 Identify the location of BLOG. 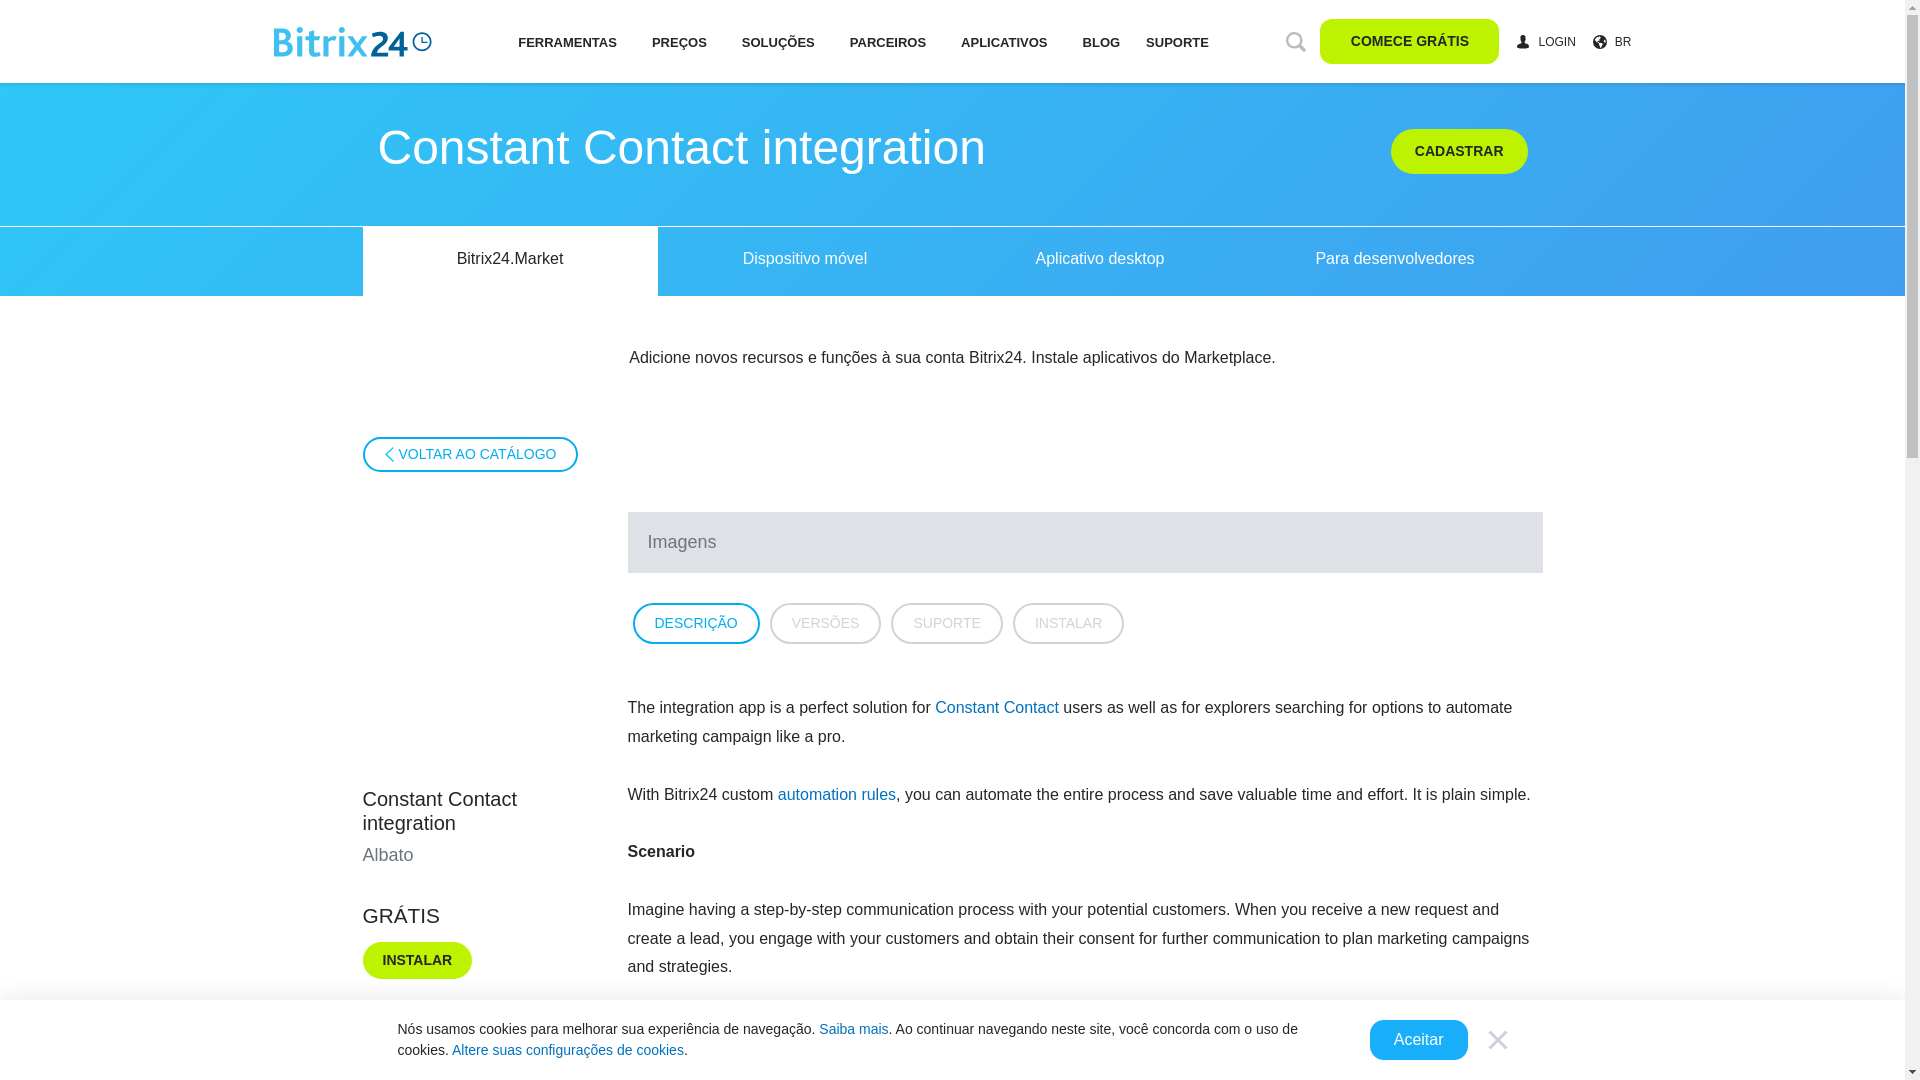
(1102, 41).